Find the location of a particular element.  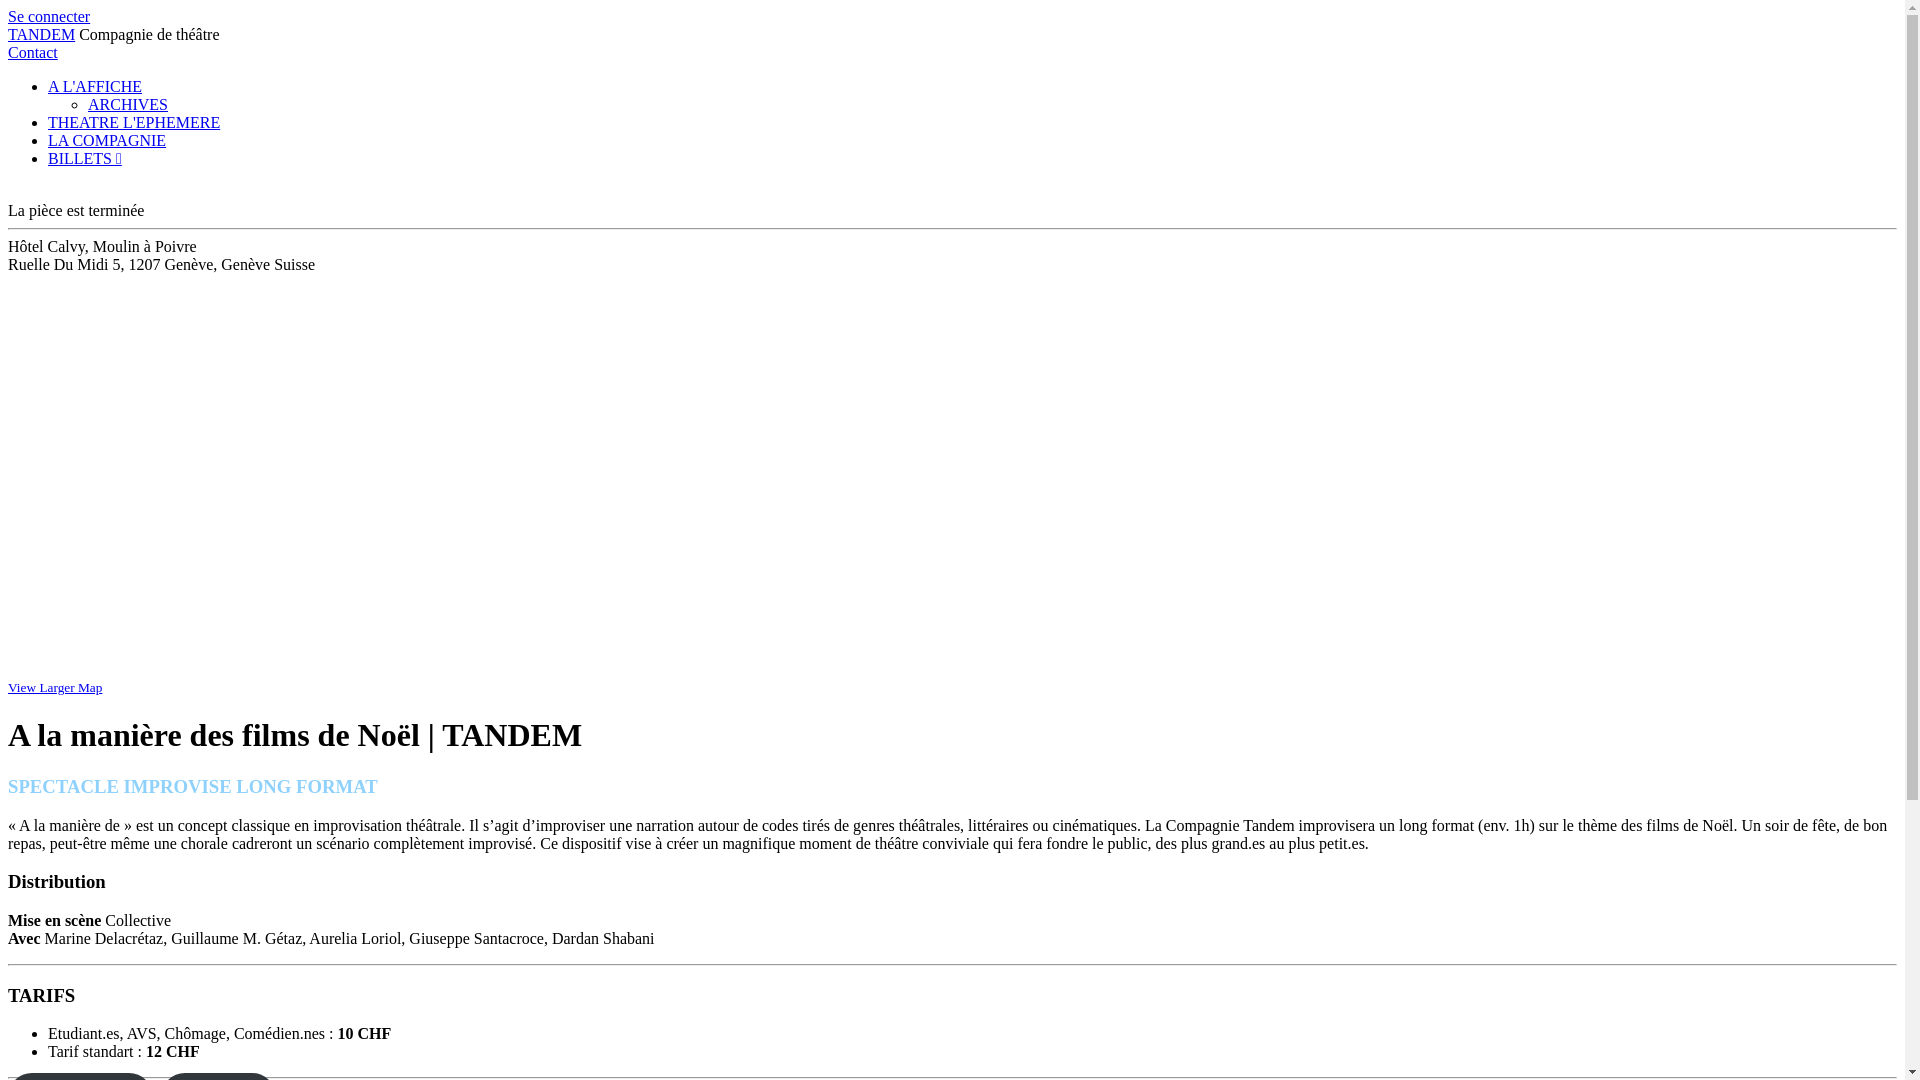

View Larger Map is located at coordinates (55, 688).